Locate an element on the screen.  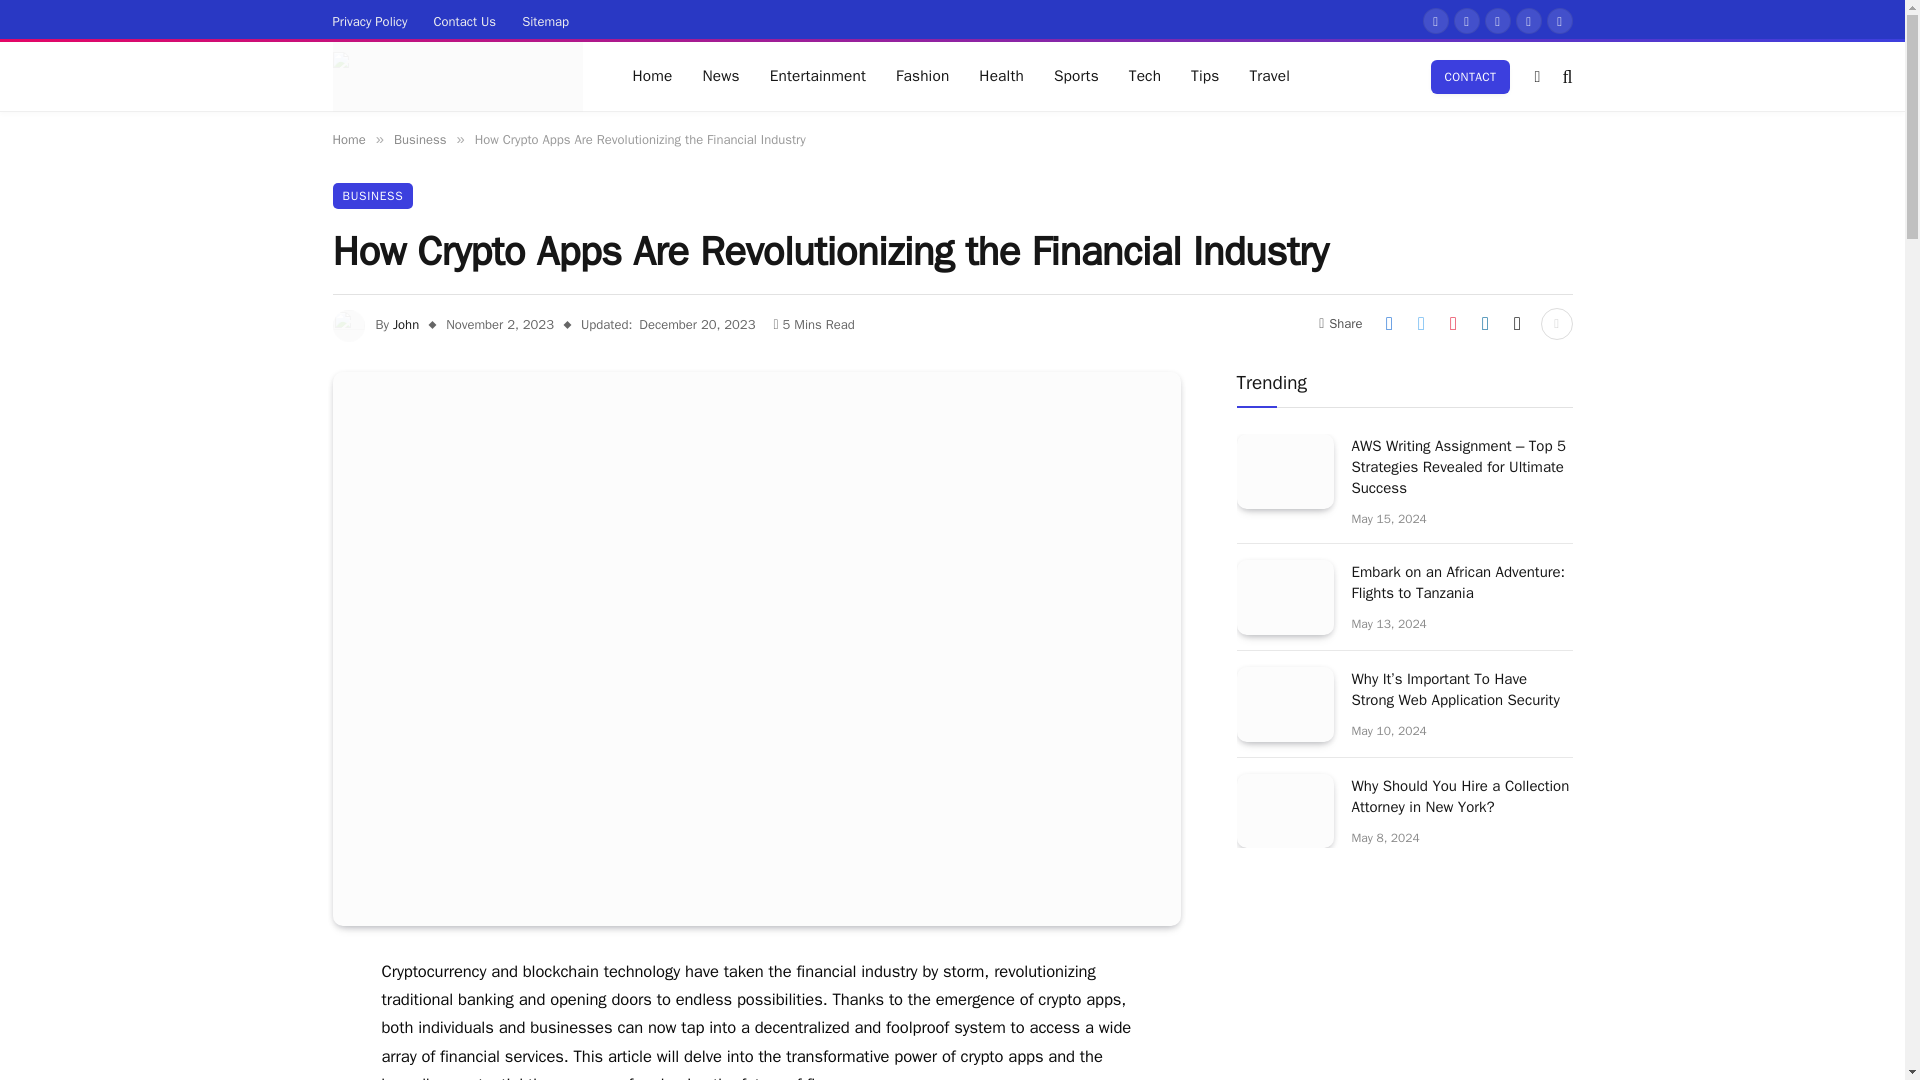
Health is located at coordinates (1000, 76).